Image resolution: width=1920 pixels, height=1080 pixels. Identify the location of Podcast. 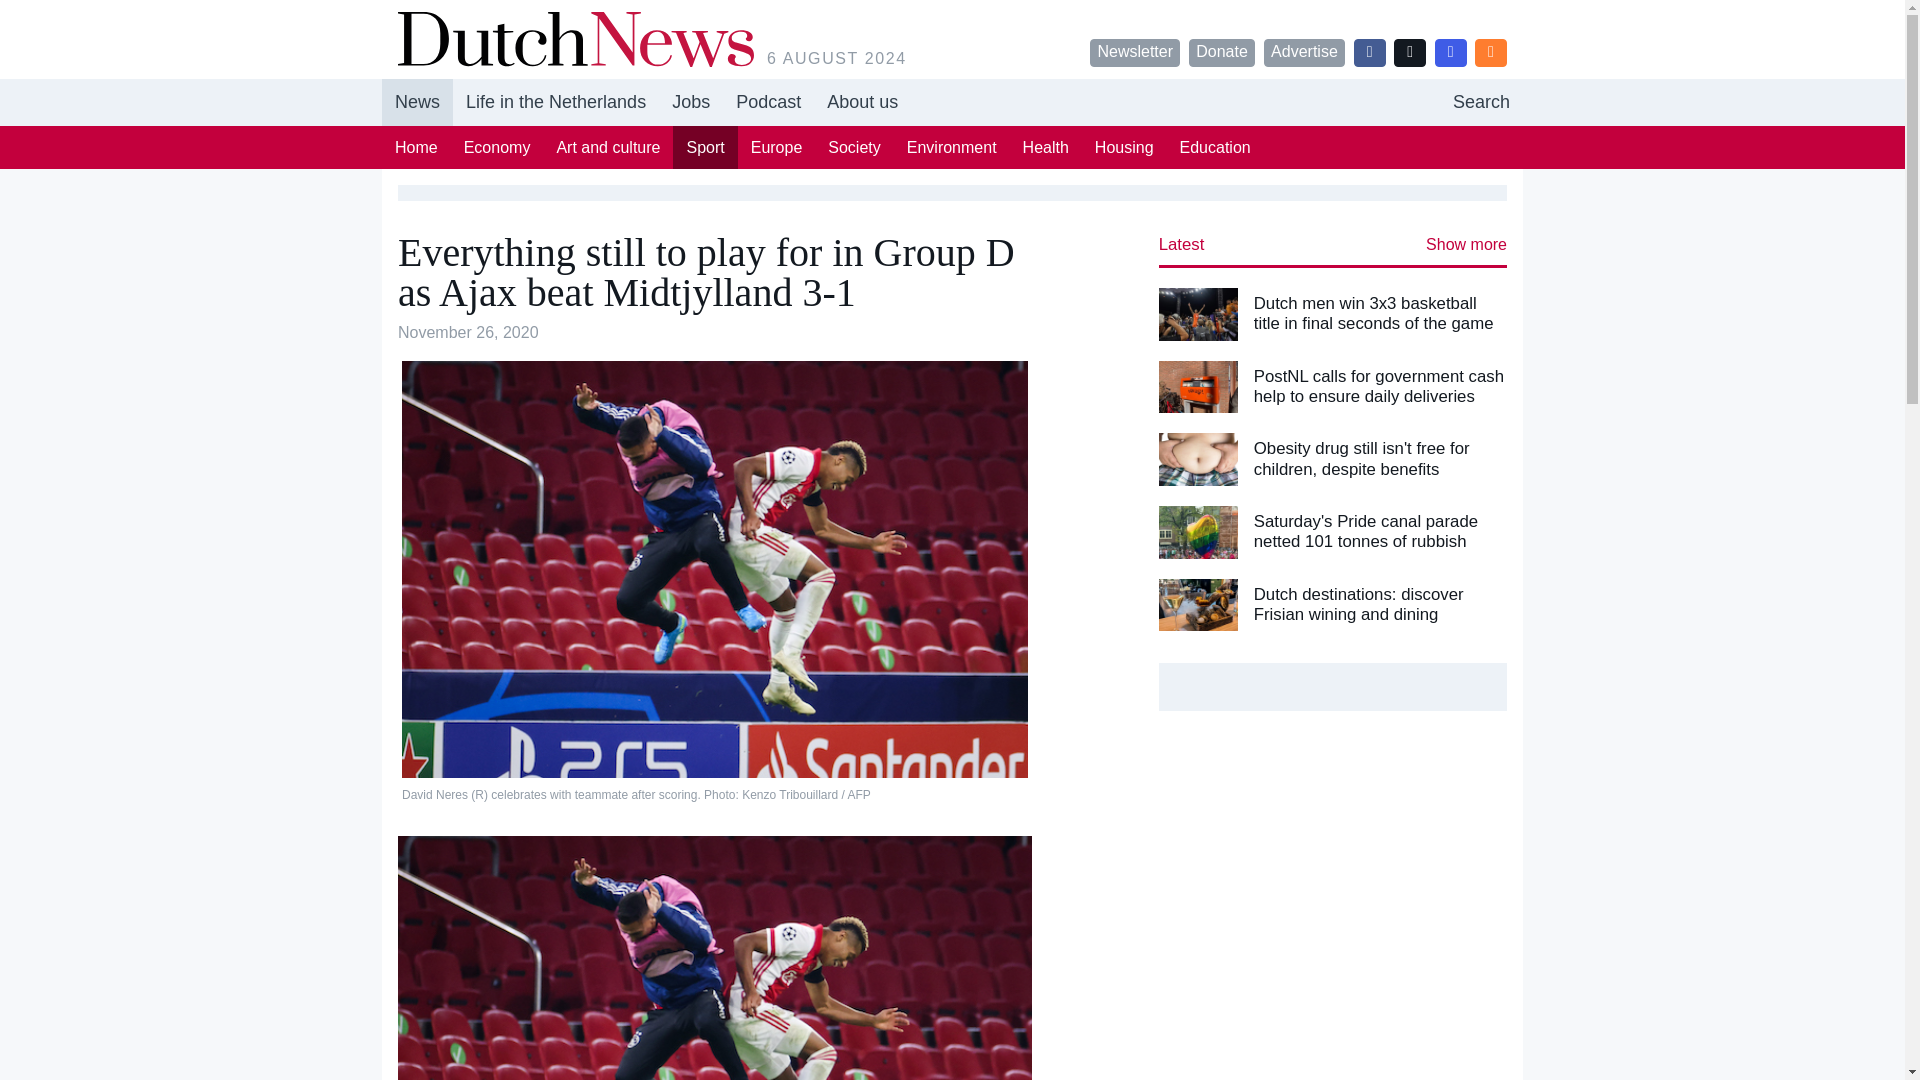
(690, 102).